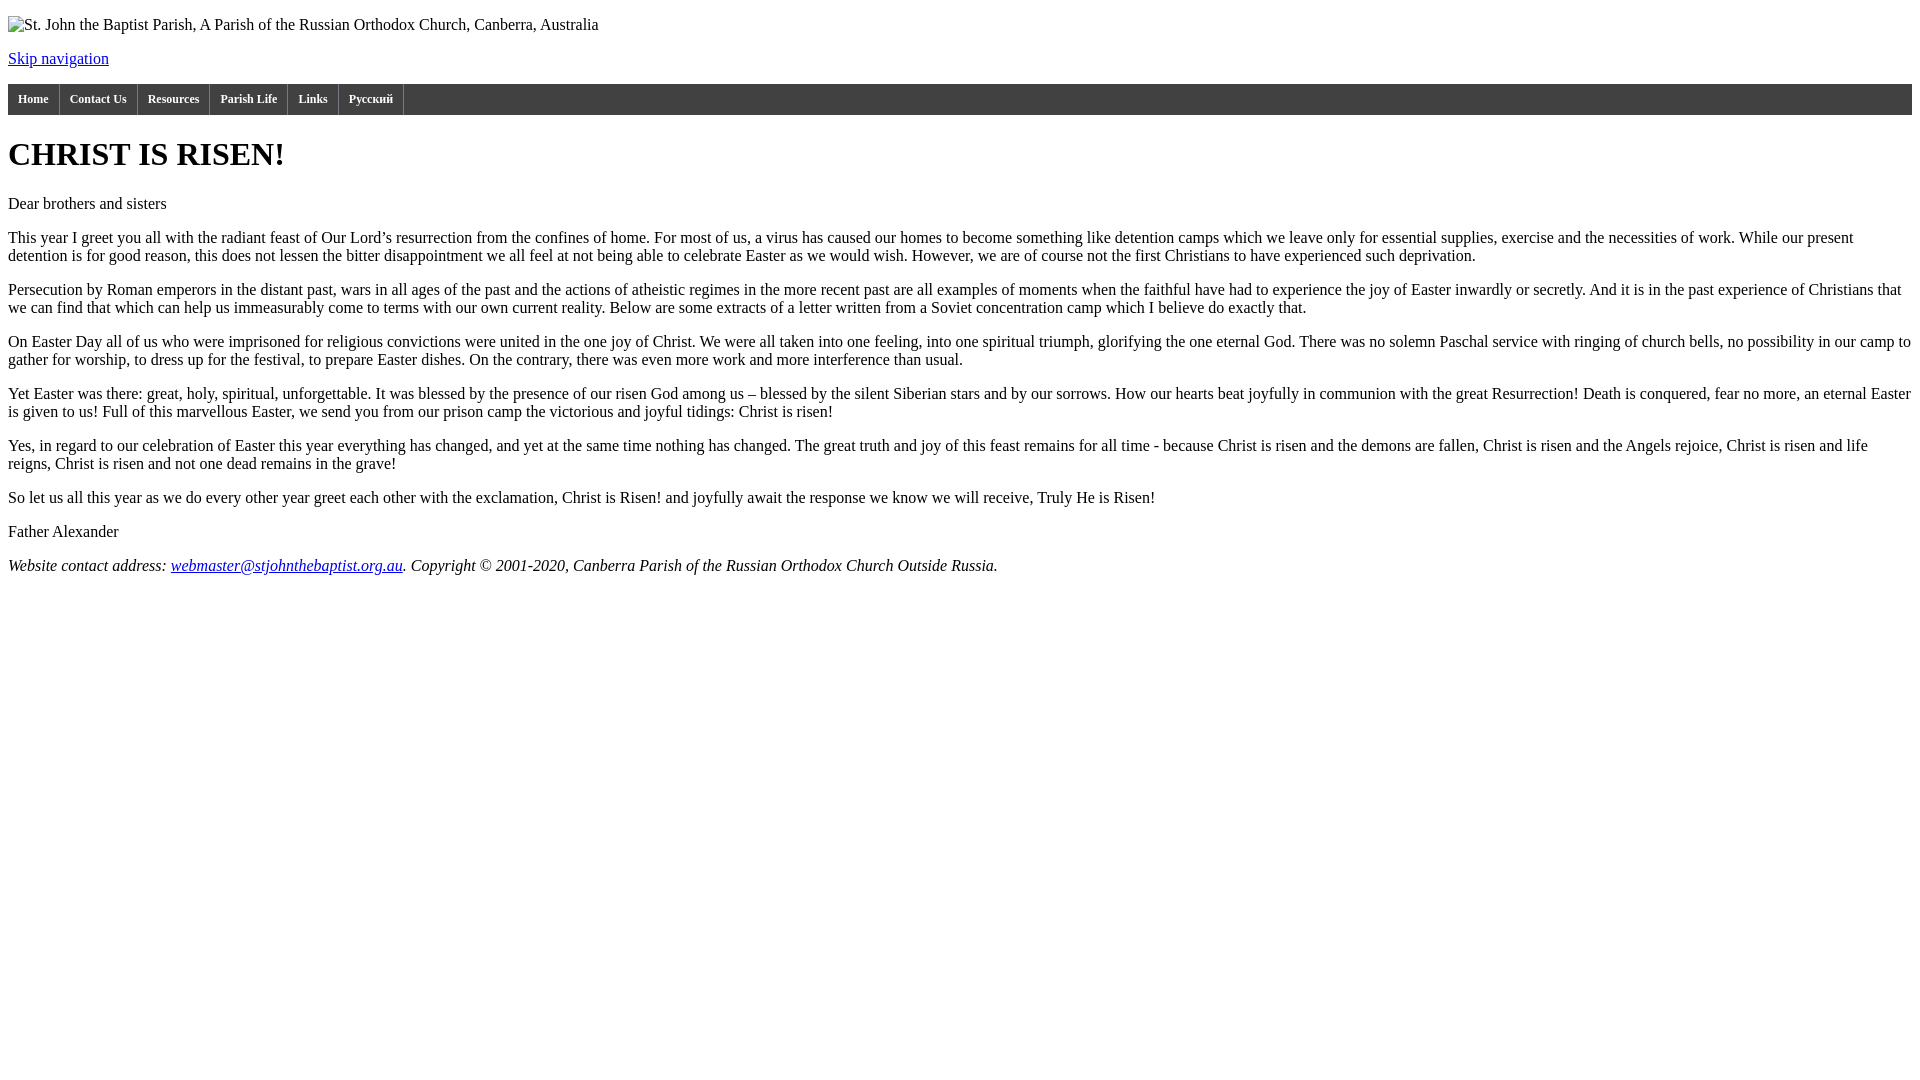 The image size is (1920, 1080). What do you see at coordinates (58, 58) in the screenshot?
I see `Skip navigation` at bounding box center [58, 58].